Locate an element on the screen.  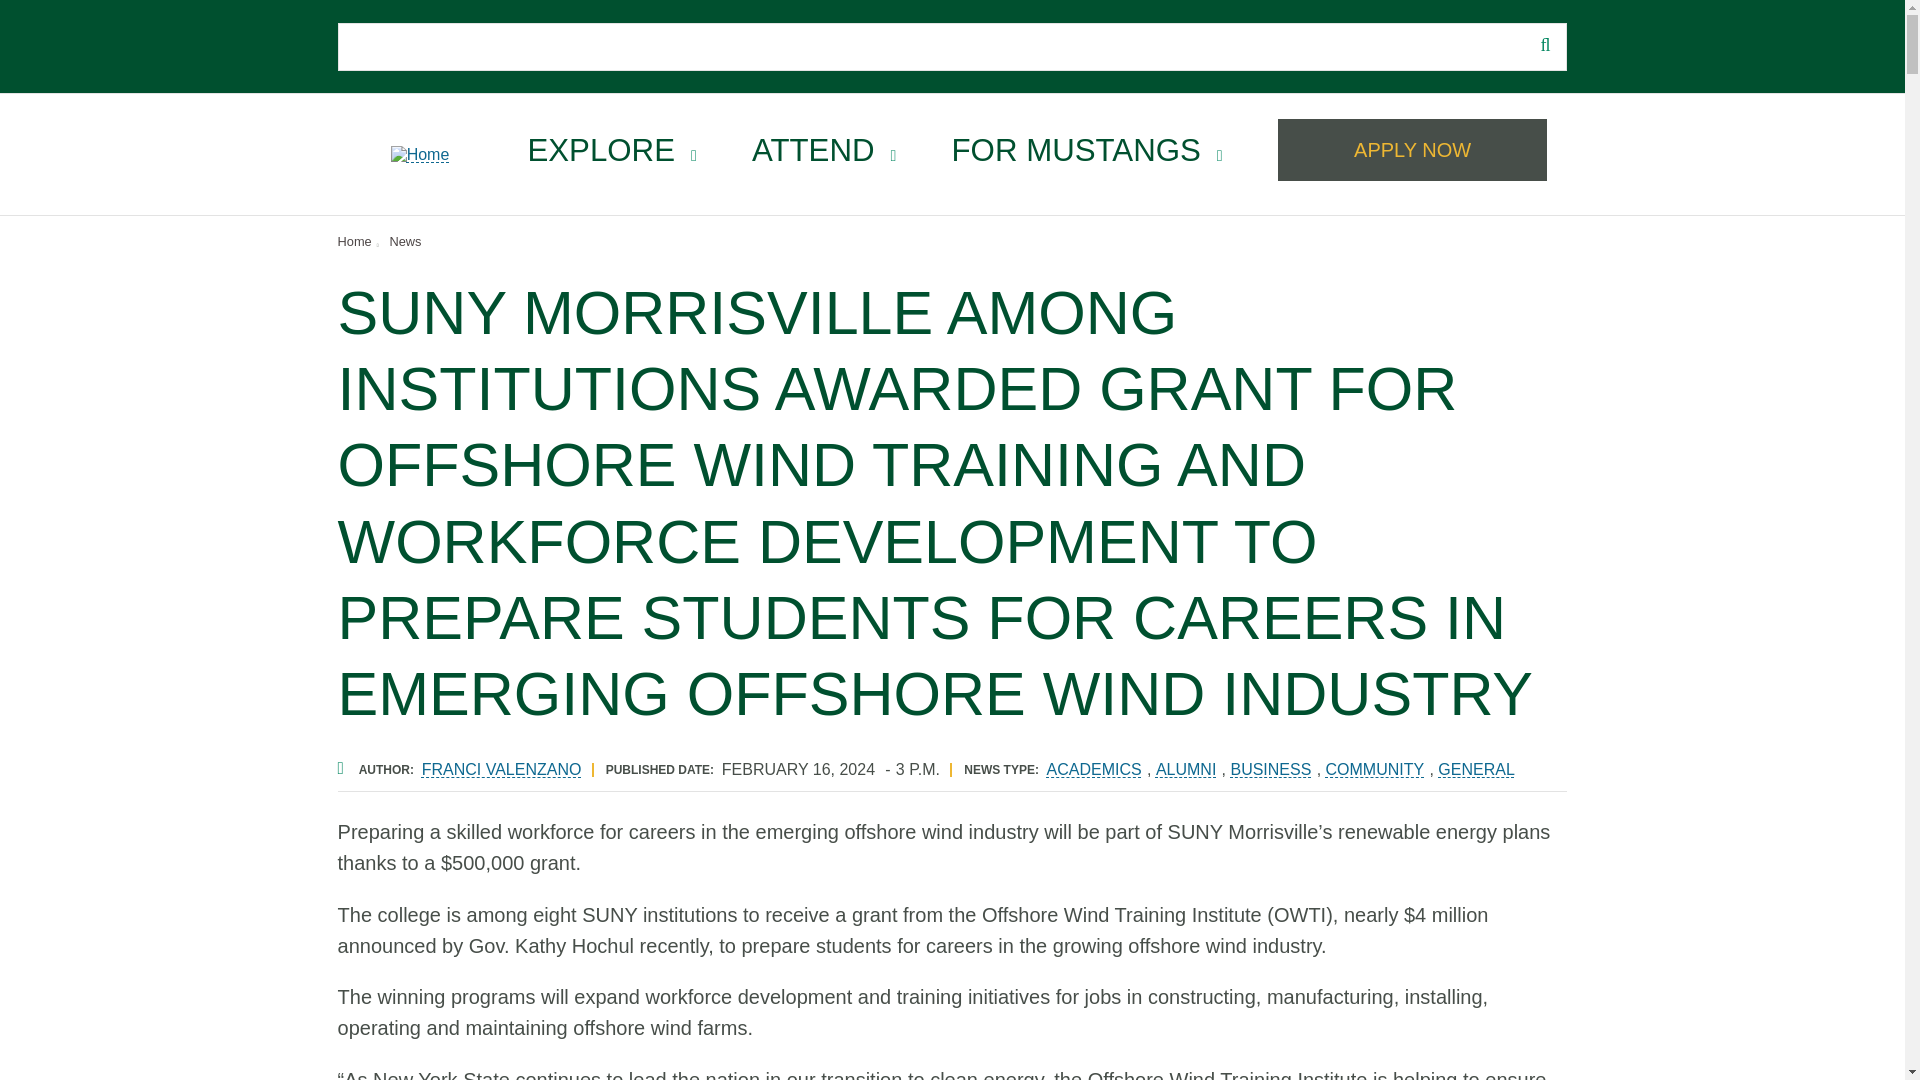
BUSINESS is located at coordinates (1270, 769).